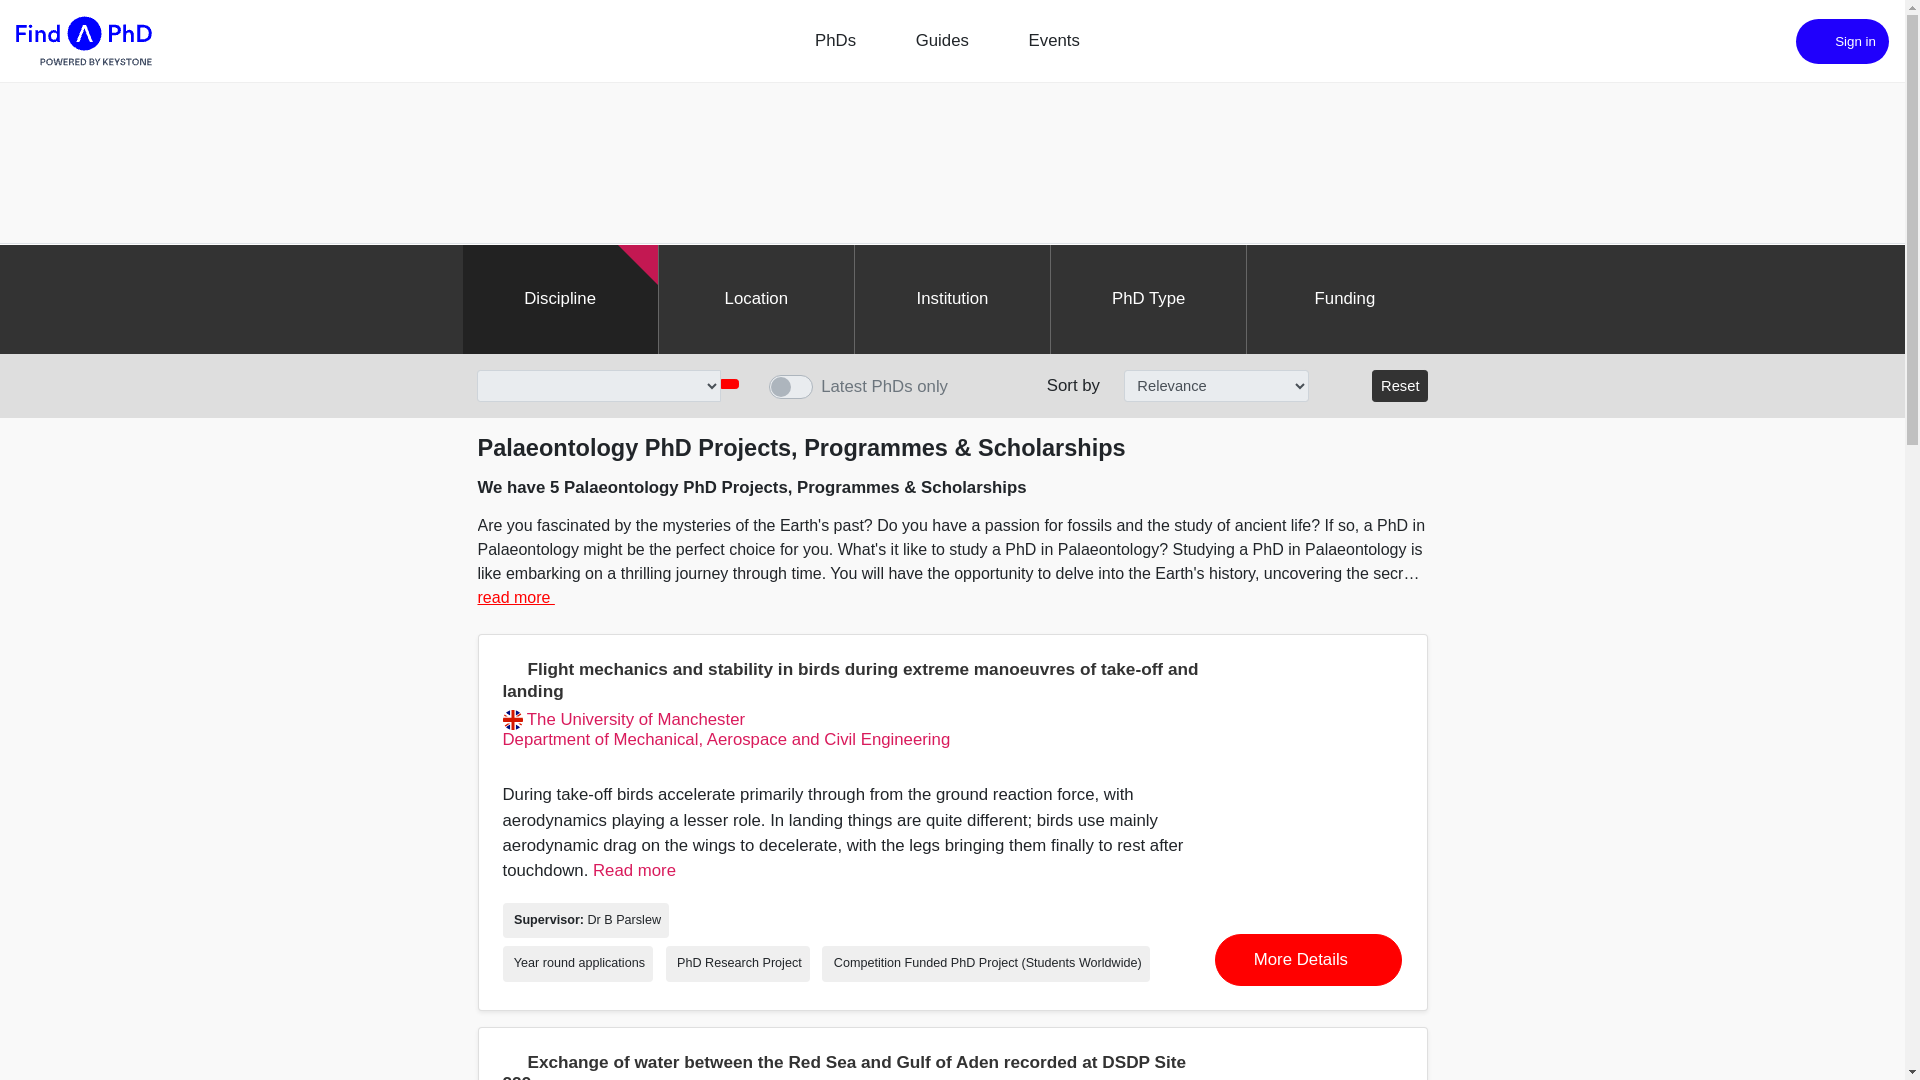  Describe the element at coordinates (83, 41) in the screenshot. I see `FindAPhD.com` at that location.